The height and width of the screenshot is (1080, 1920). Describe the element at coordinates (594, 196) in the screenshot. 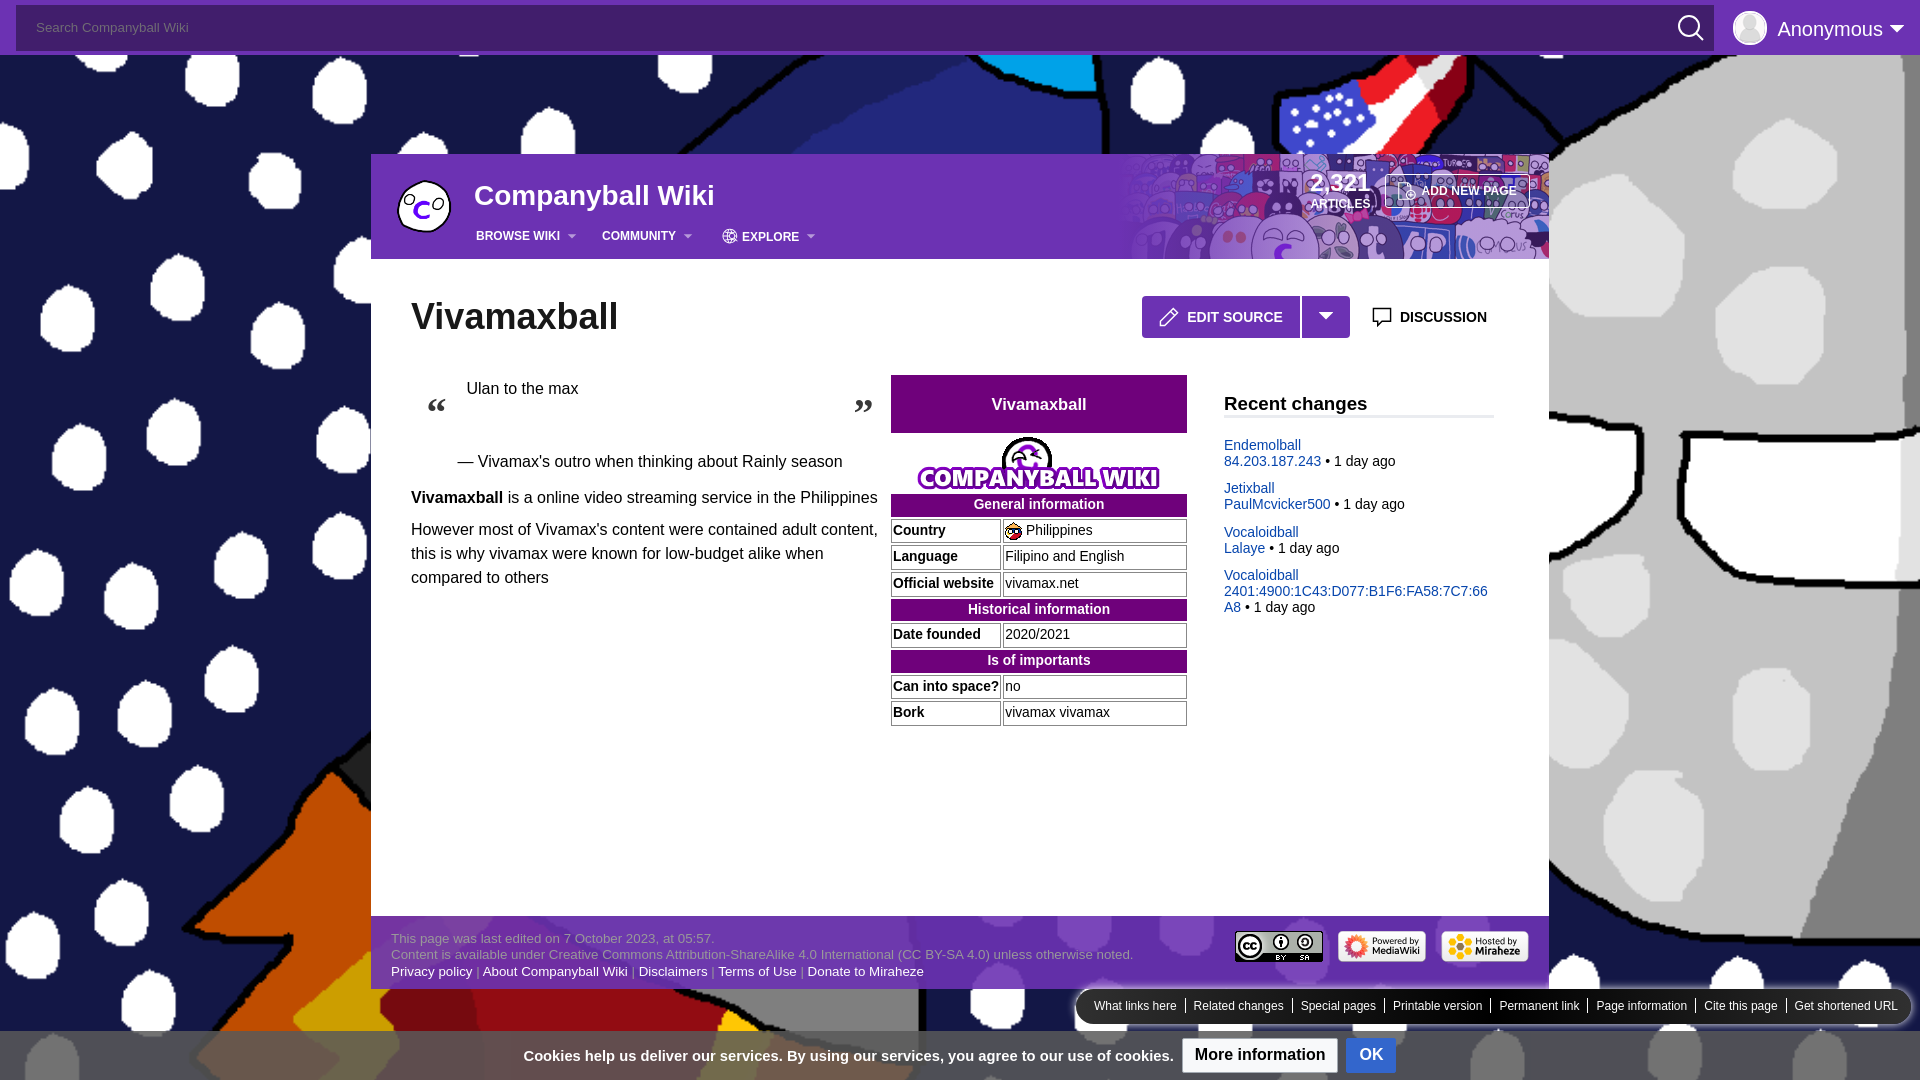

I see `Companyball Wiki` at that location.